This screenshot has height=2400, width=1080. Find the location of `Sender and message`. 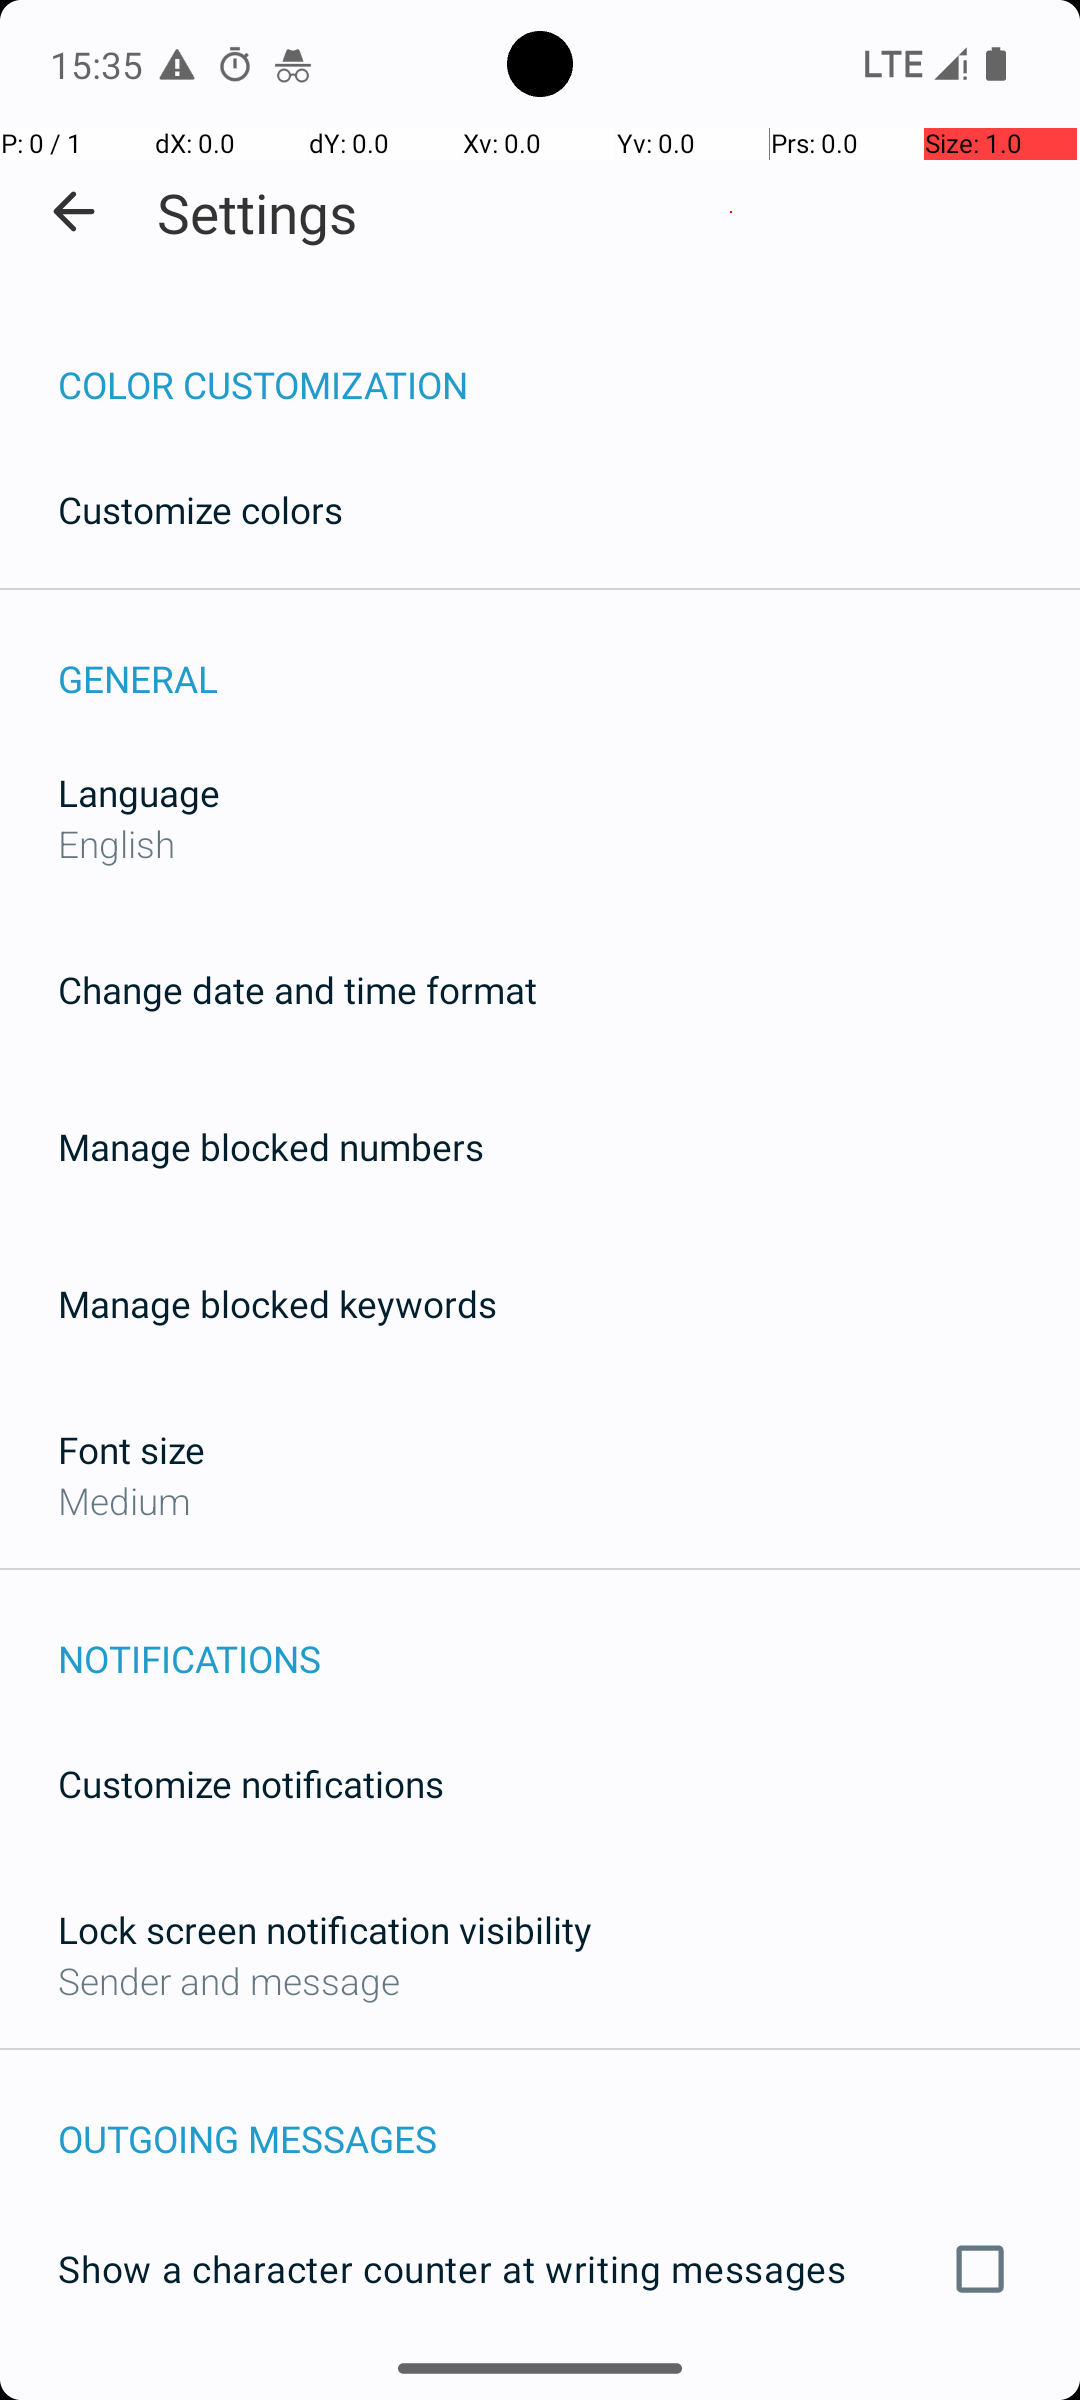

Sender and message is located at coordinates (229, 1980).